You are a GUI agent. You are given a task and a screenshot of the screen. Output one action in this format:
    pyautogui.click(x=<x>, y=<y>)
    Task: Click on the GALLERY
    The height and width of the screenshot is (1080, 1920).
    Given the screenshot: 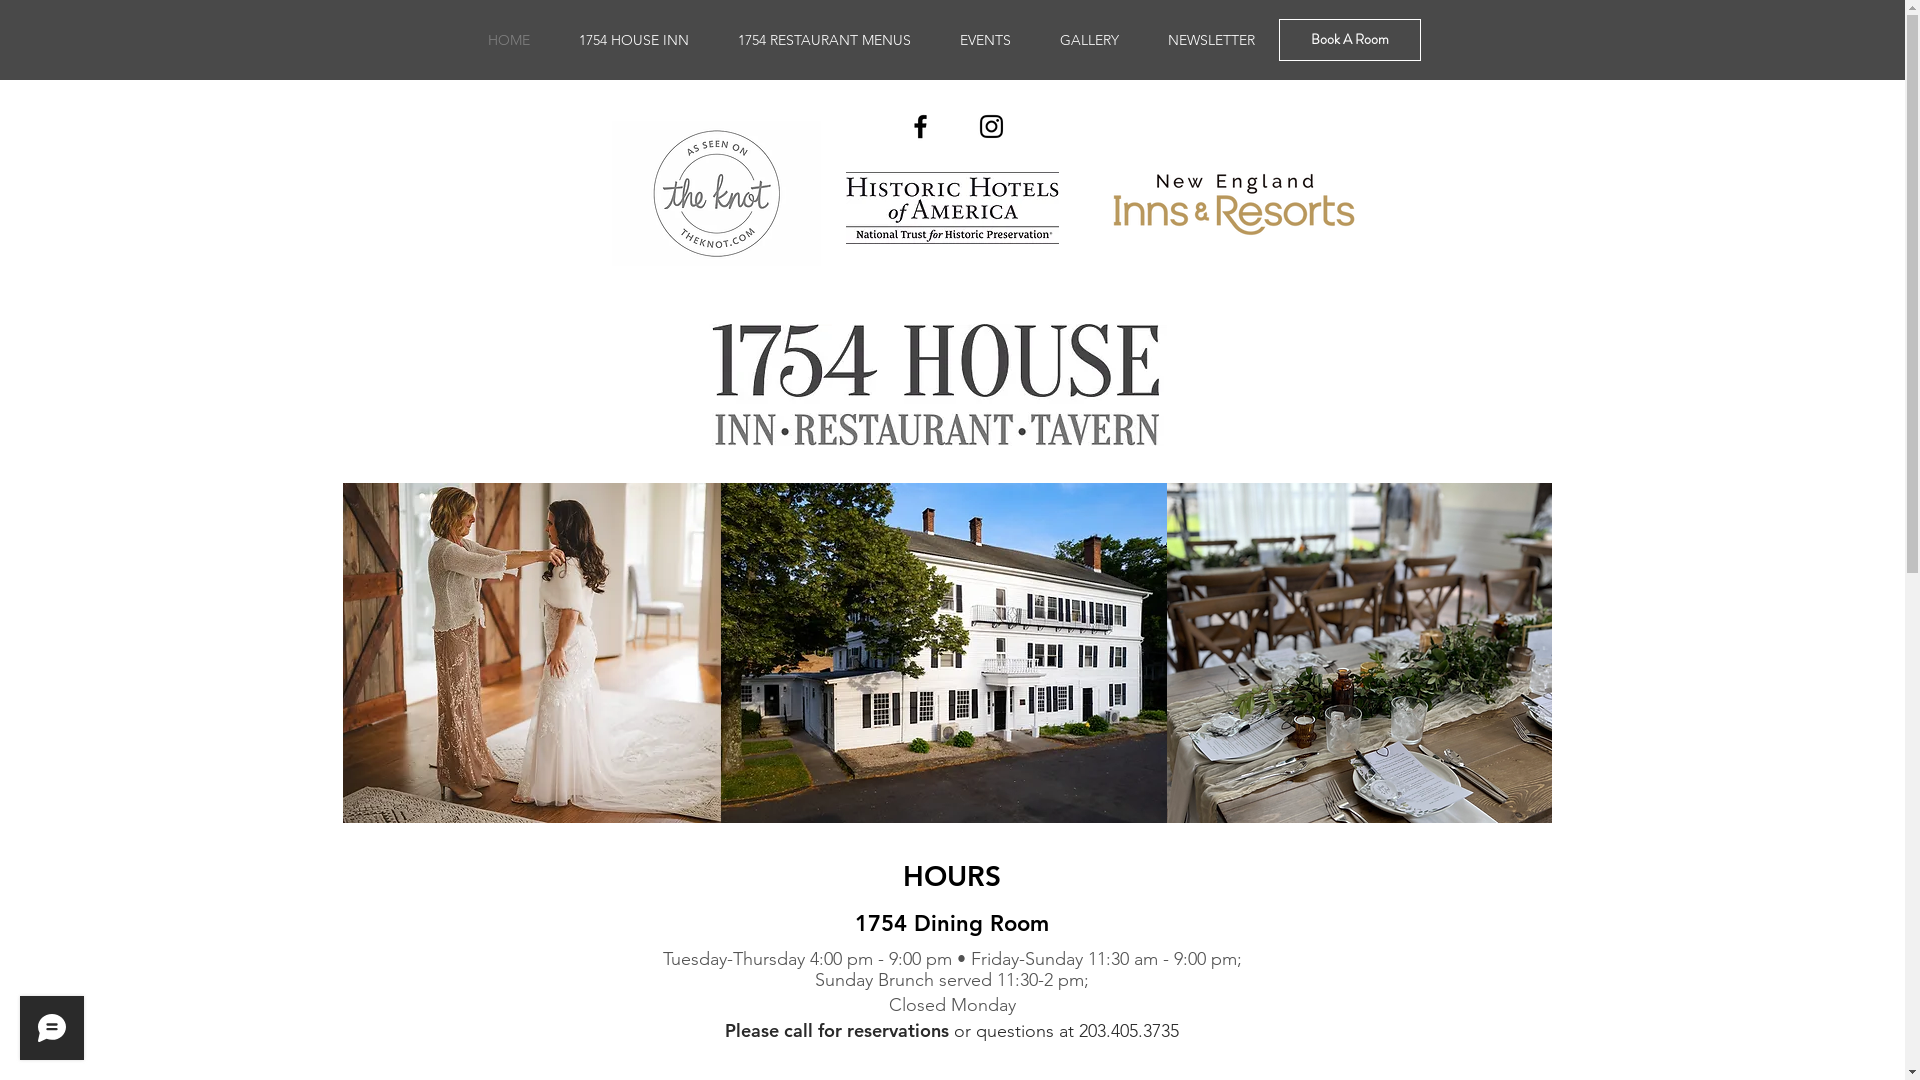 What is the action you would take?
    pyautogui.click(x=1090, y=40)
    